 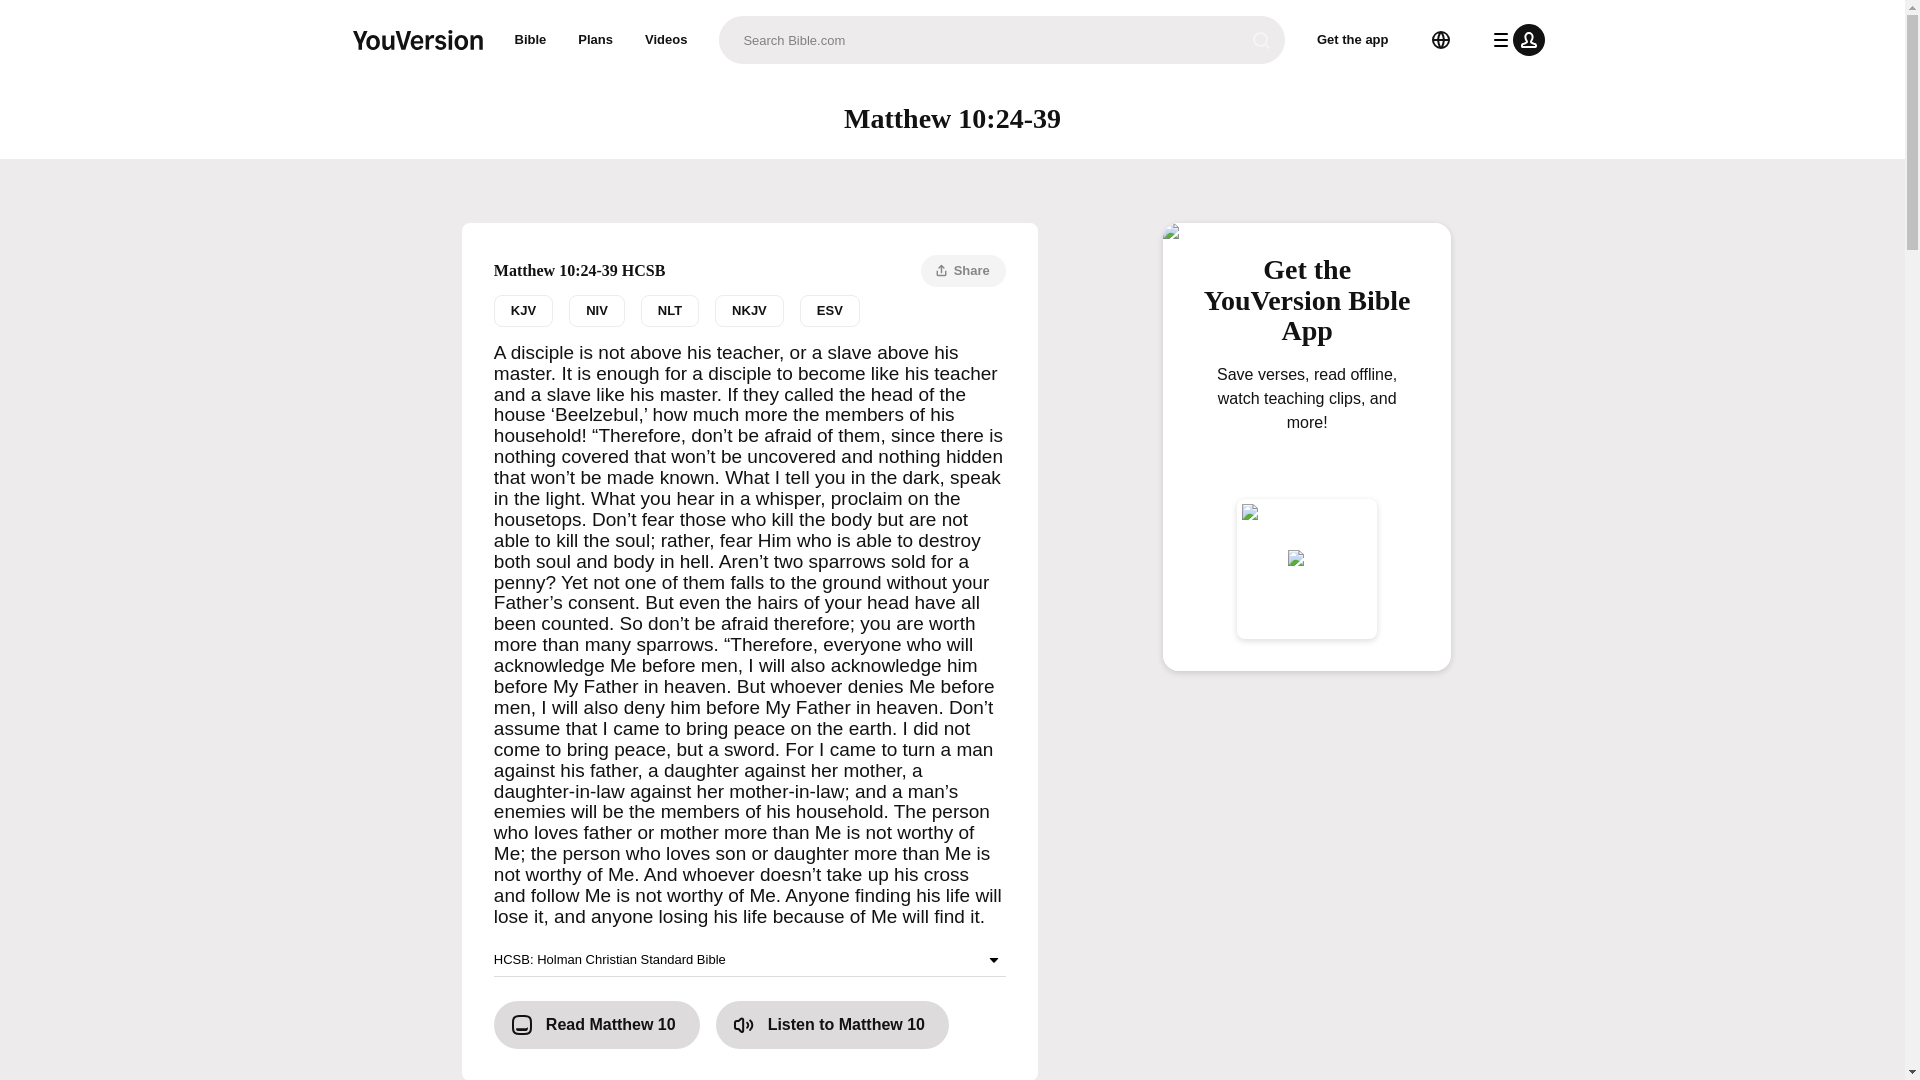 I want to click on Read Matthew 10, so click(x=522, y=310).